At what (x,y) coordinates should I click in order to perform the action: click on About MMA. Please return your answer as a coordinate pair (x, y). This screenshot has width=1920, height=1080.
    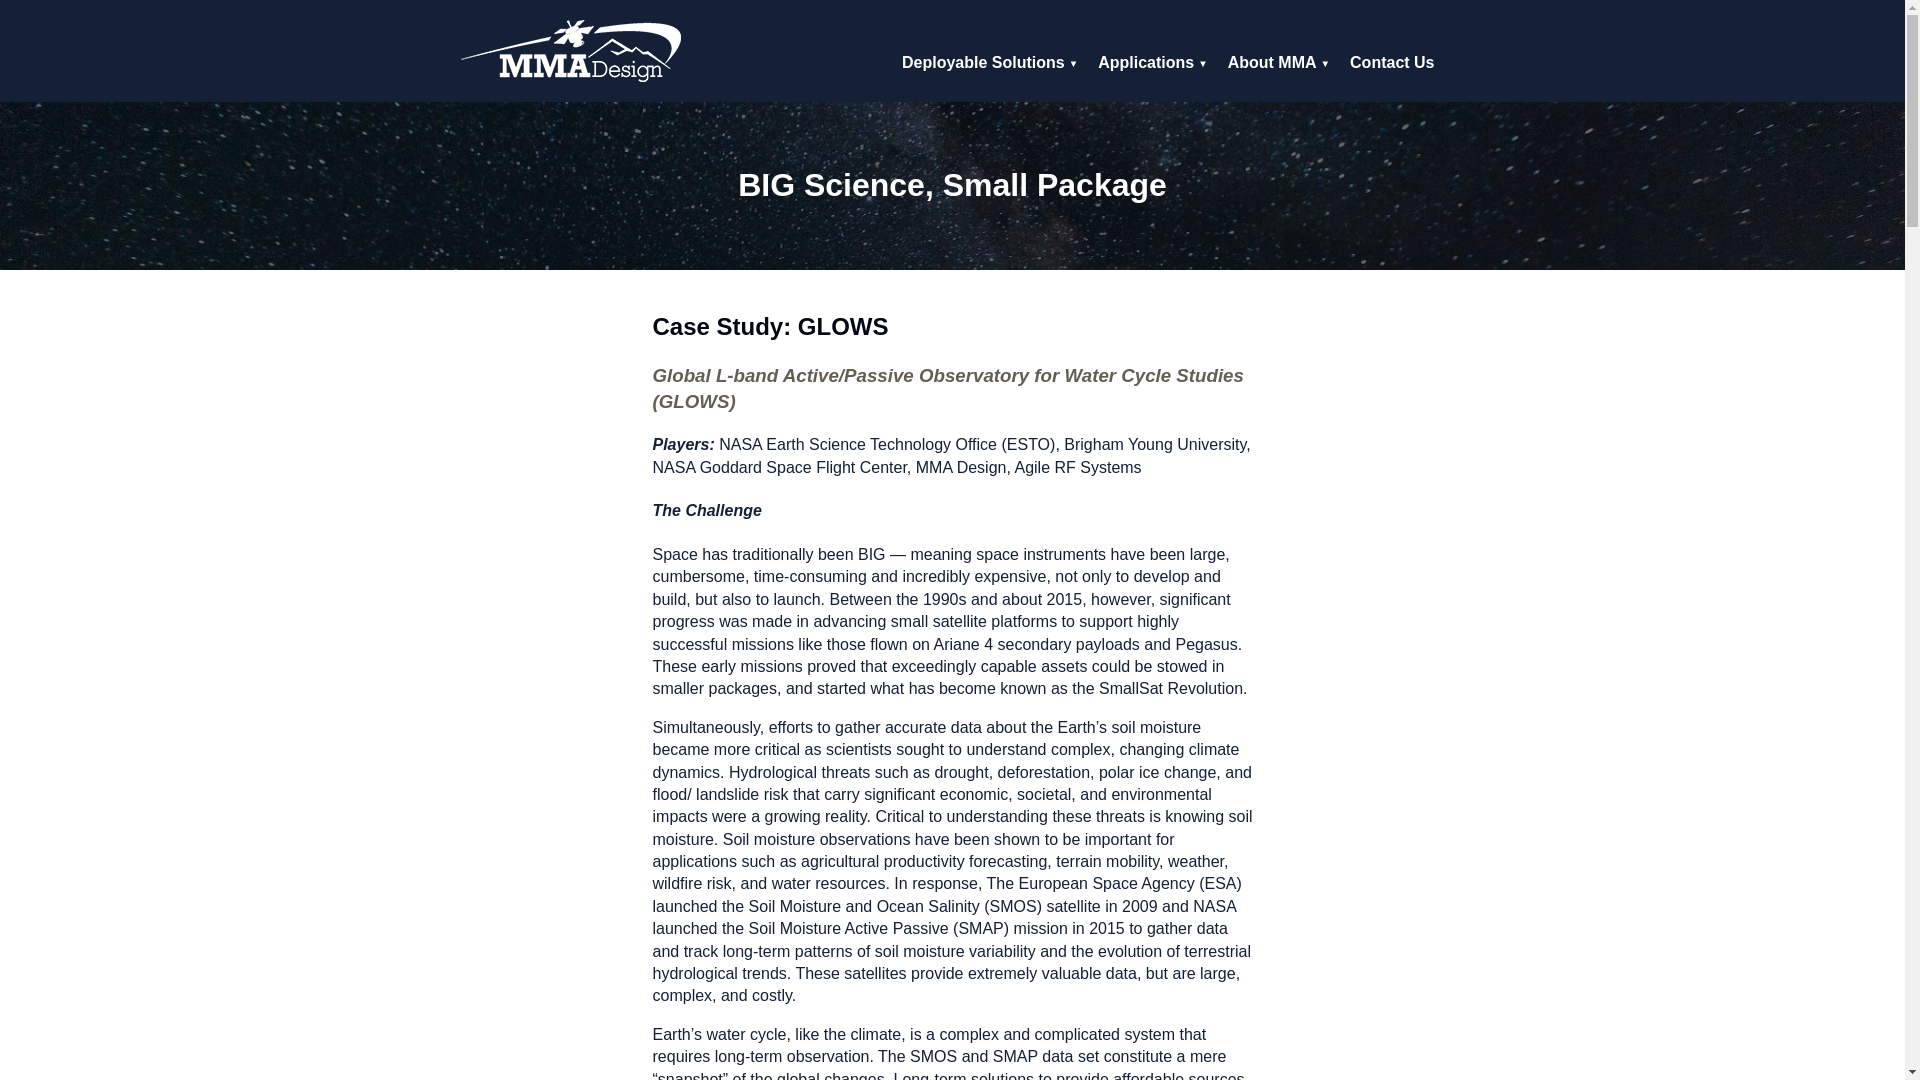
    Looking at the image, I should click on (1278, 63).